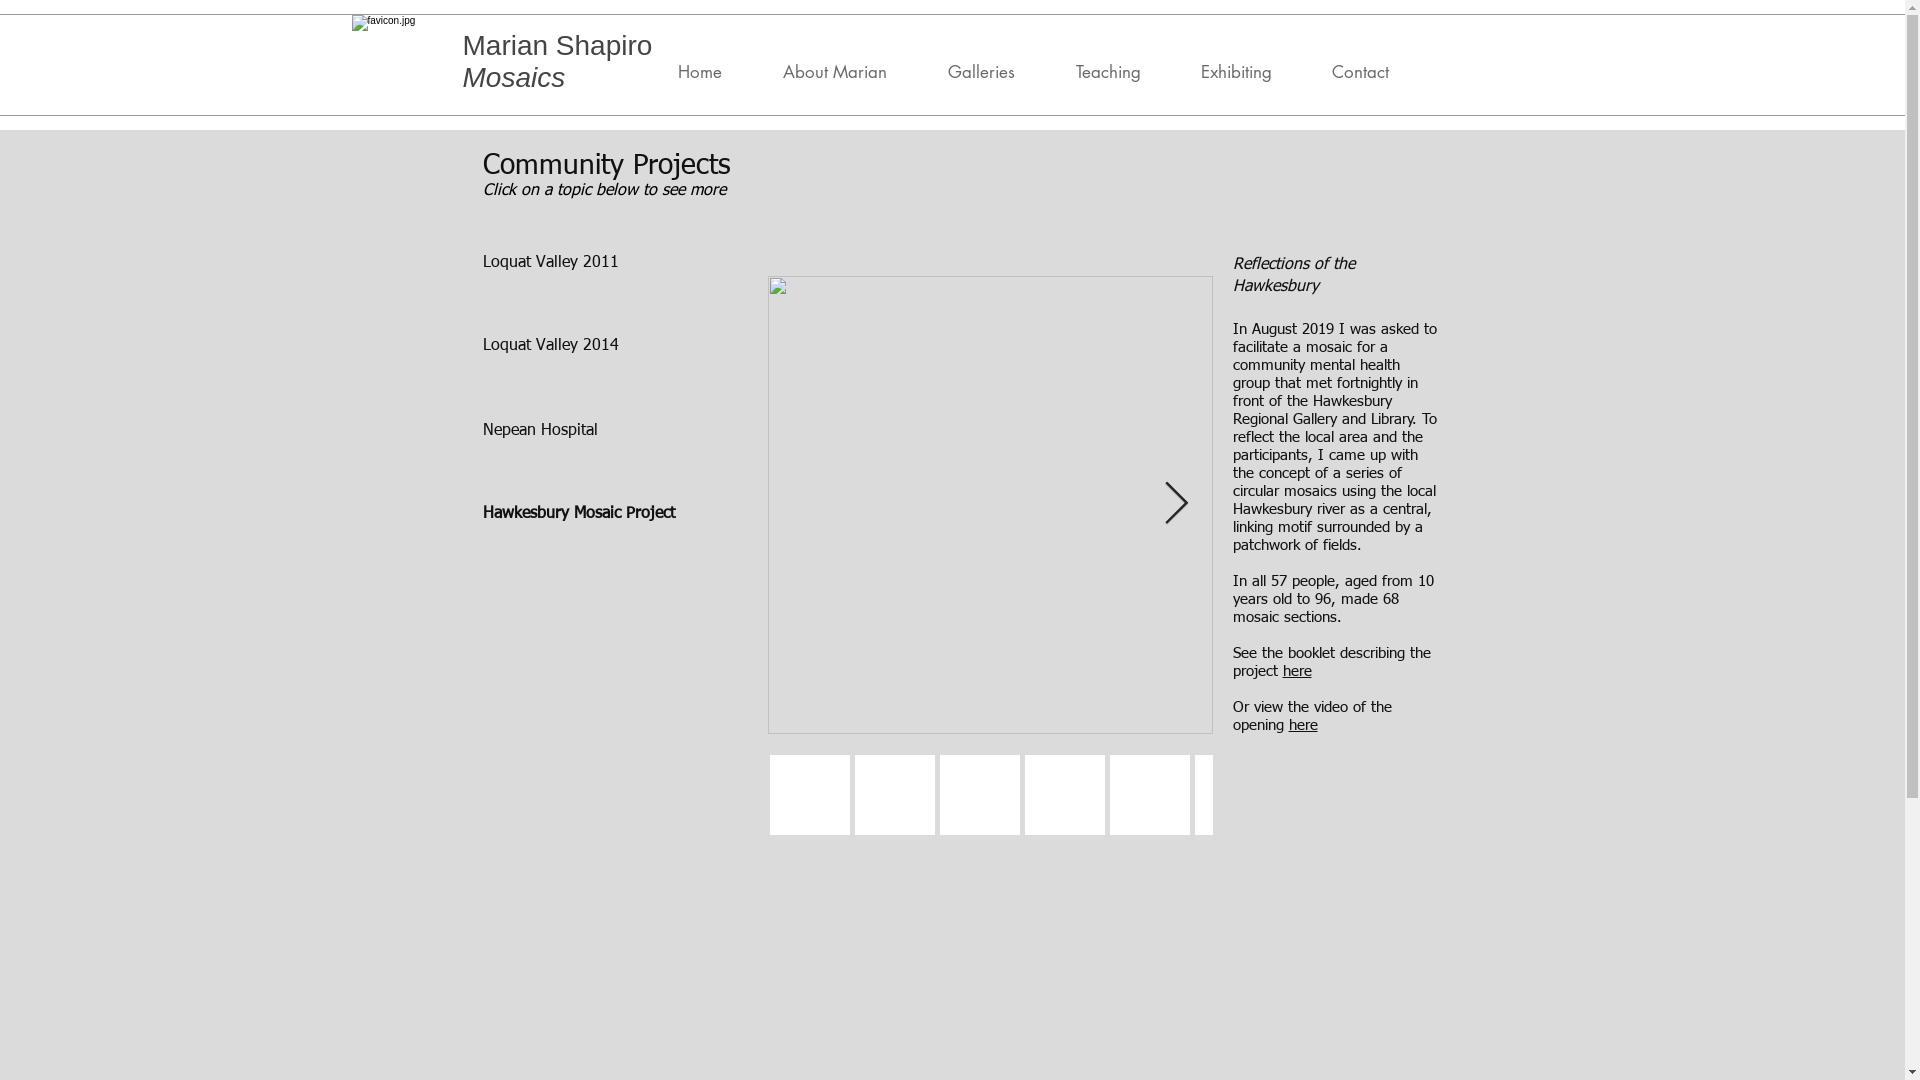 The width and height of the screenshot is (1920, 1080). What do you see at coordinates (1240, 74) in the screenshot?
I see `WEB-STAT` at bounding box center [1240, 74].